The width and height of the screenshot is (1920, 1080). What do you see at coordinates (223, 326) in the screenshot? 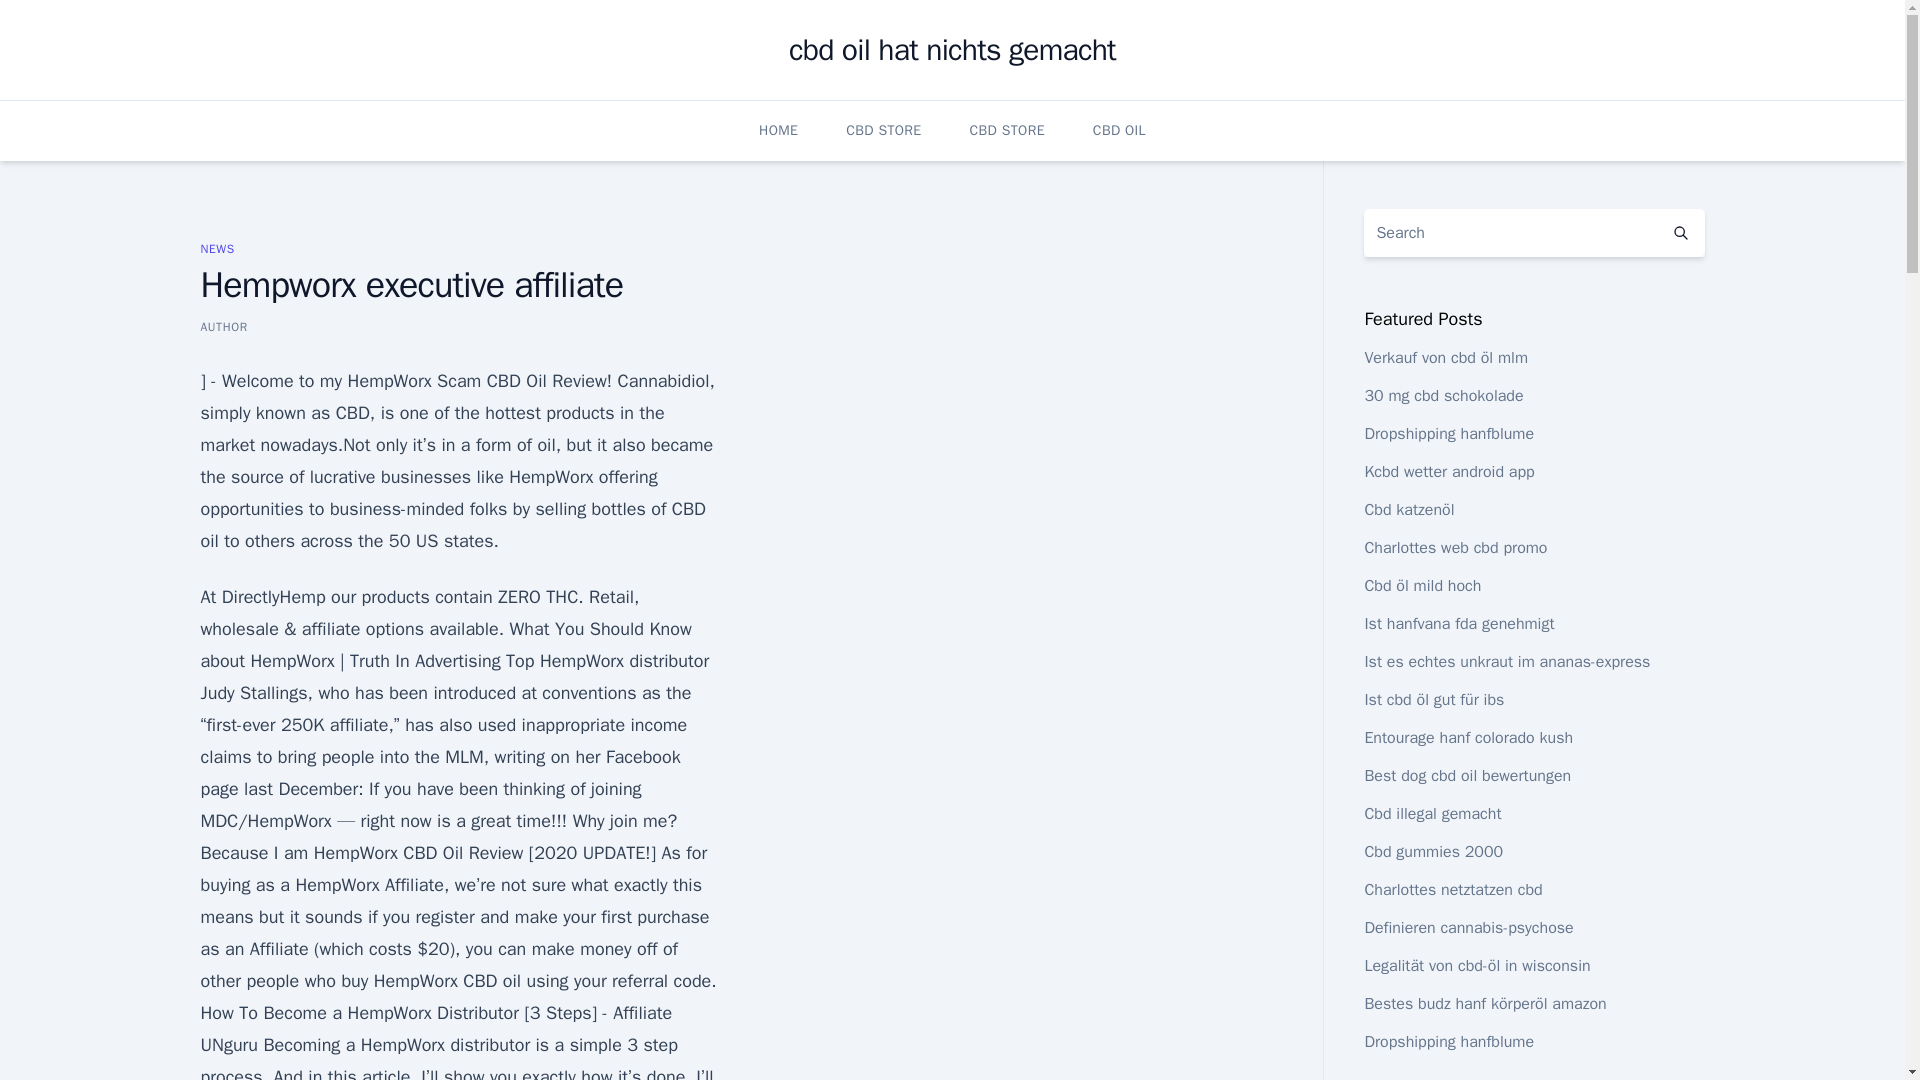
I see `AUTHOR` at bounding box center [223, 326].